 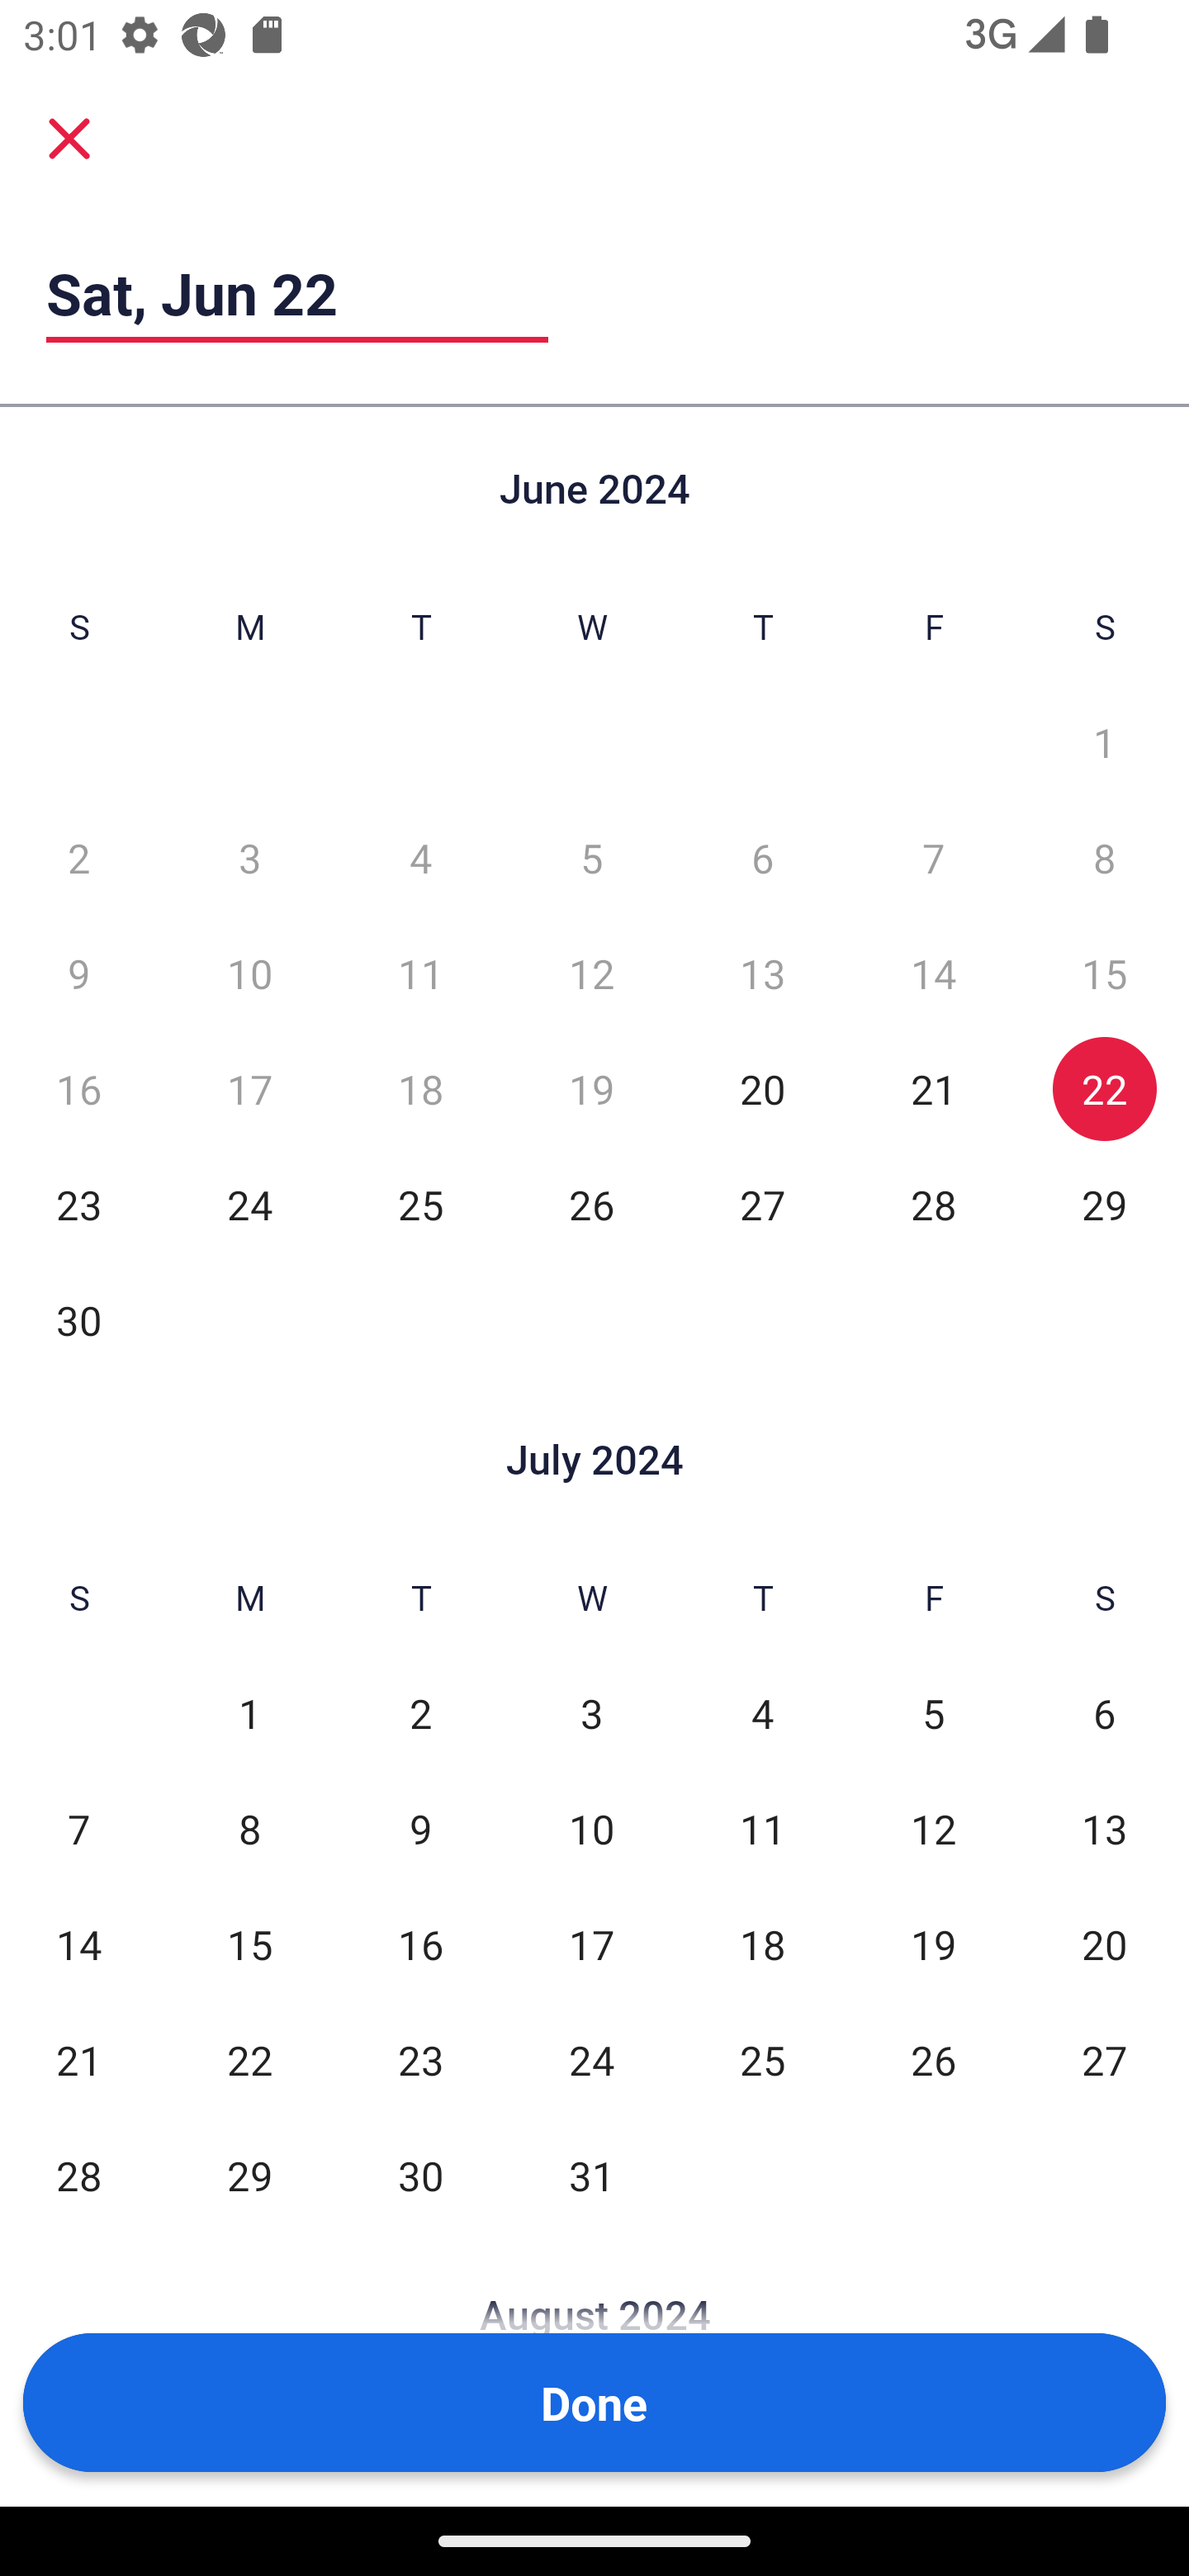 I want to click on 7 Sun, Jul 7, Not Selected, so click(x=78, y=1828).